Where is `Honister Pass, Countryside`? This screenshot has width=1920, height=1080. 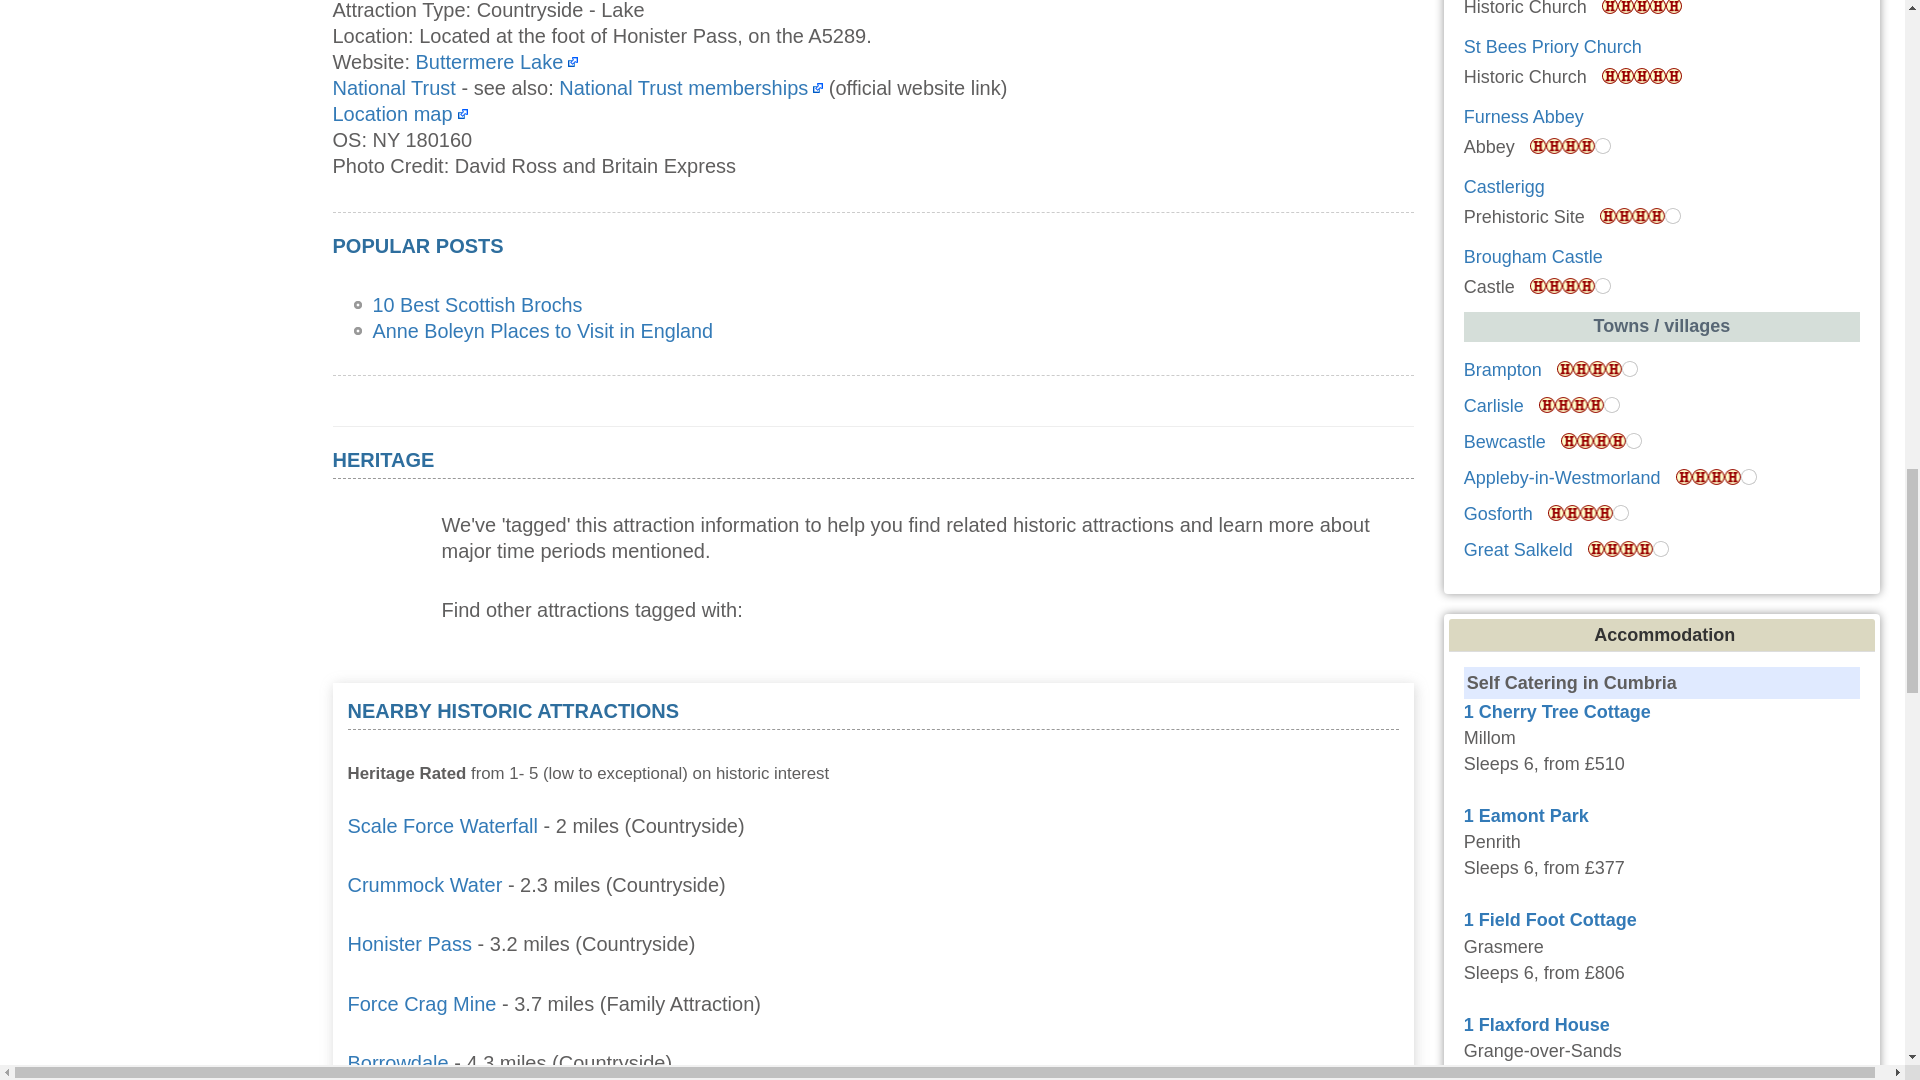
Honister Pass, Countryside is located at coordinates (410, 944).